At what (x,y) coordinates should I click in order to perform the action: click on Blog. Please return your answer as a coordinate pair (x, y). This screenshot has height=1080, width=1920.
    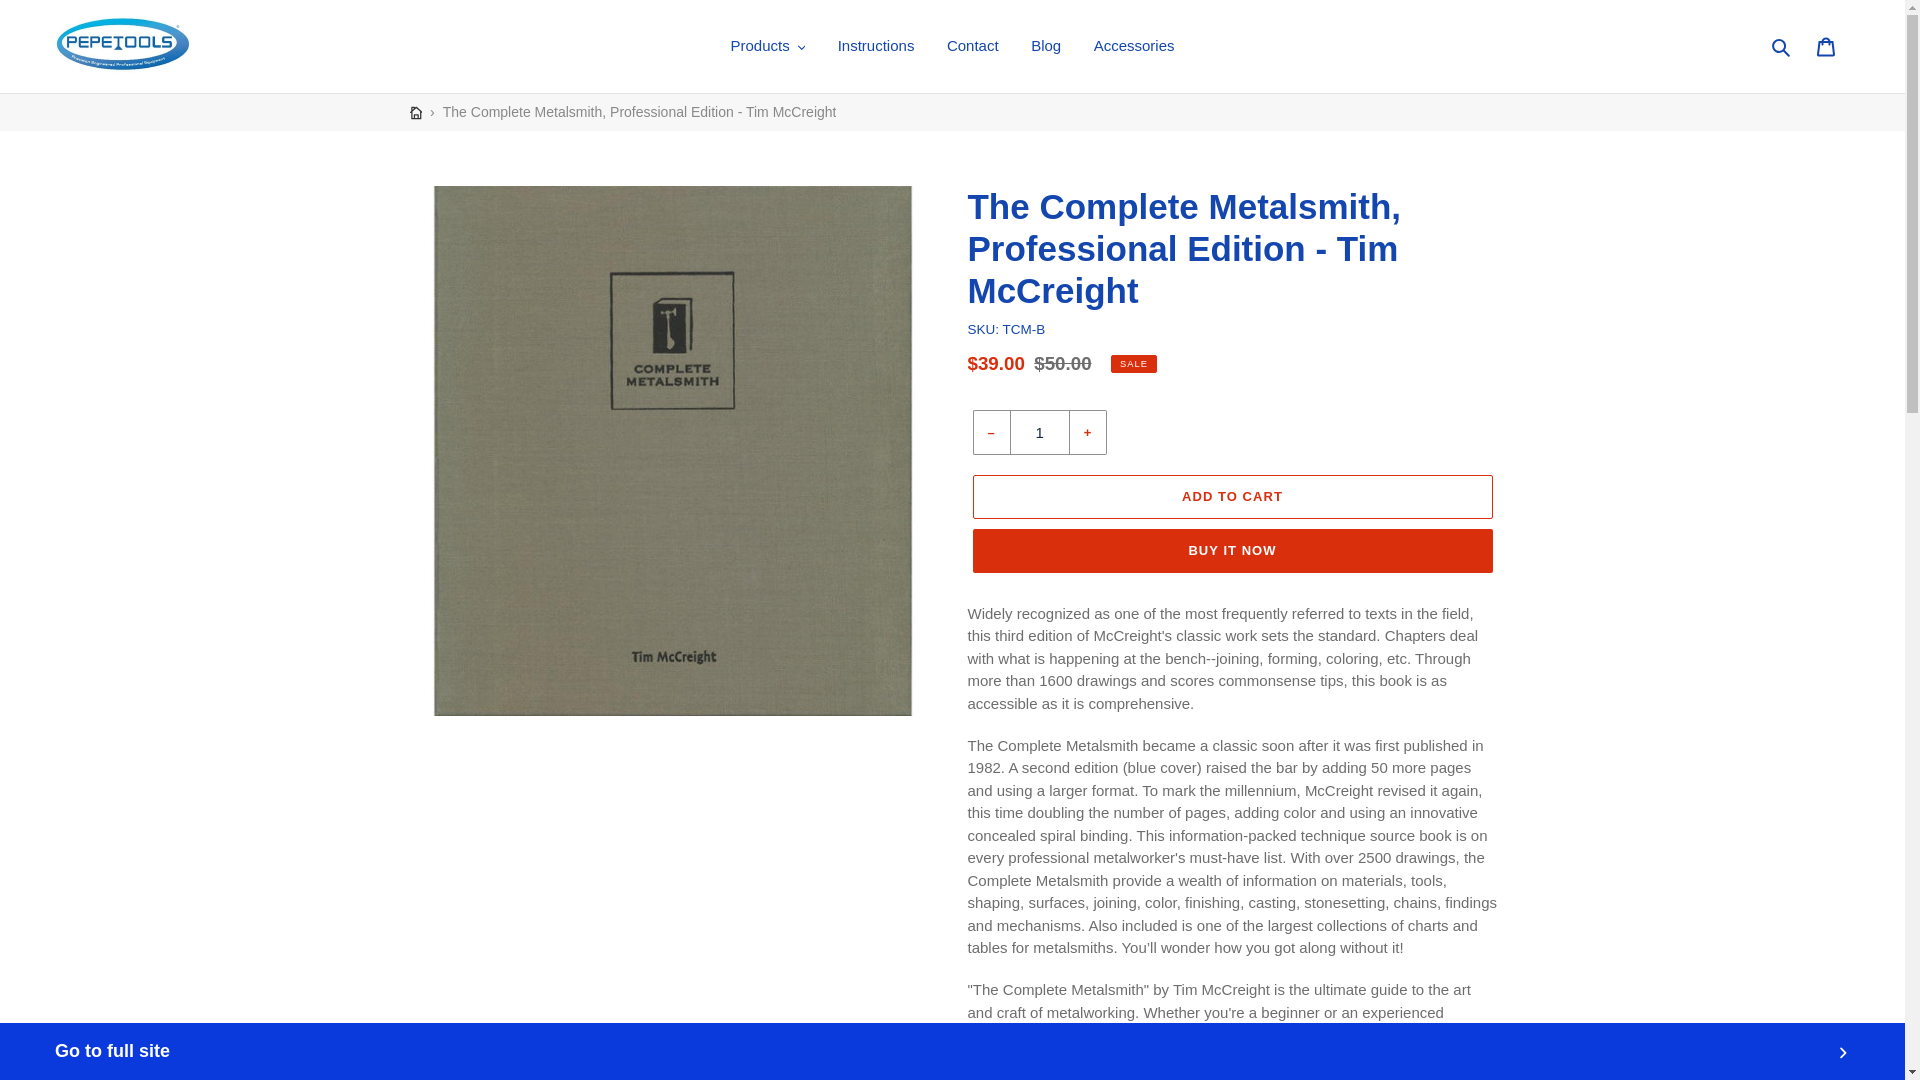
    Looking at the image, I should click on (1046, 46).